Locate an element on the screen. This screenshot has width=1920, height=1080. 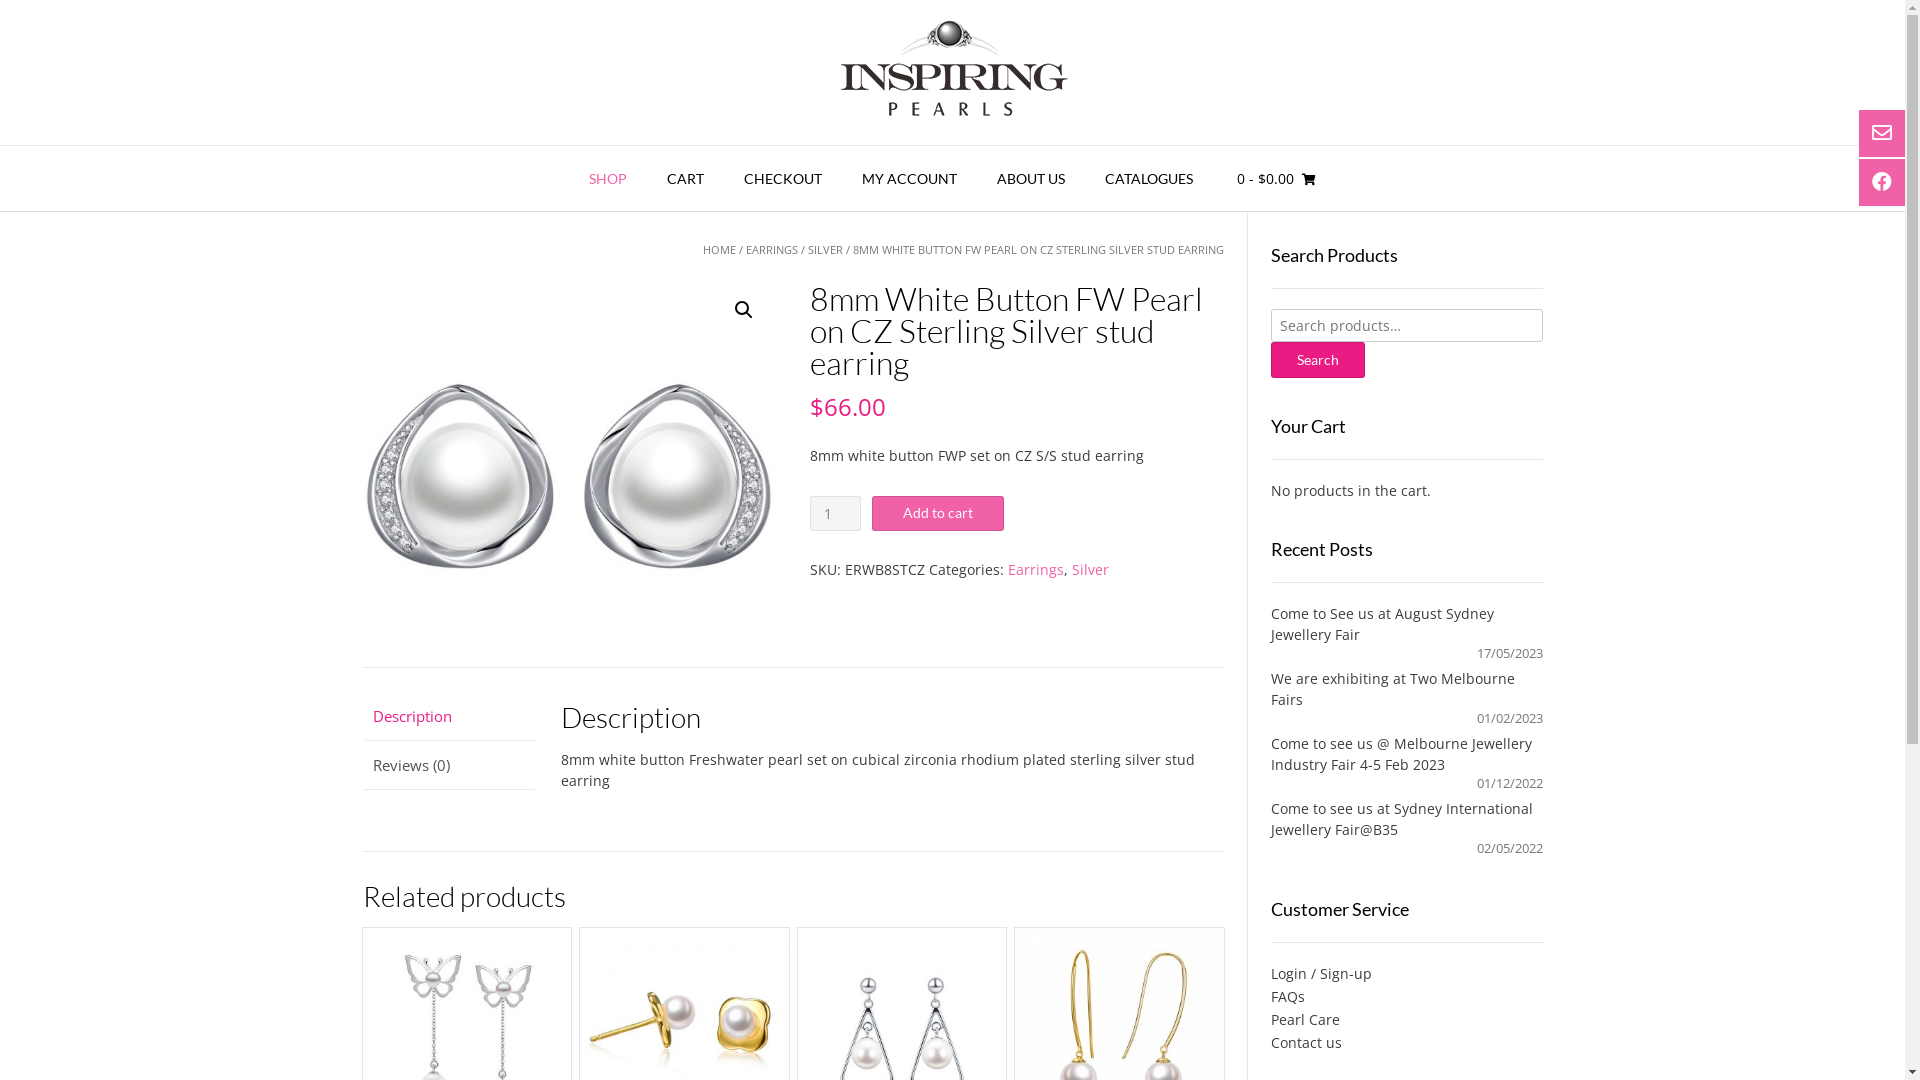
MY ACCOUNT is located at coordinates (910, 179).